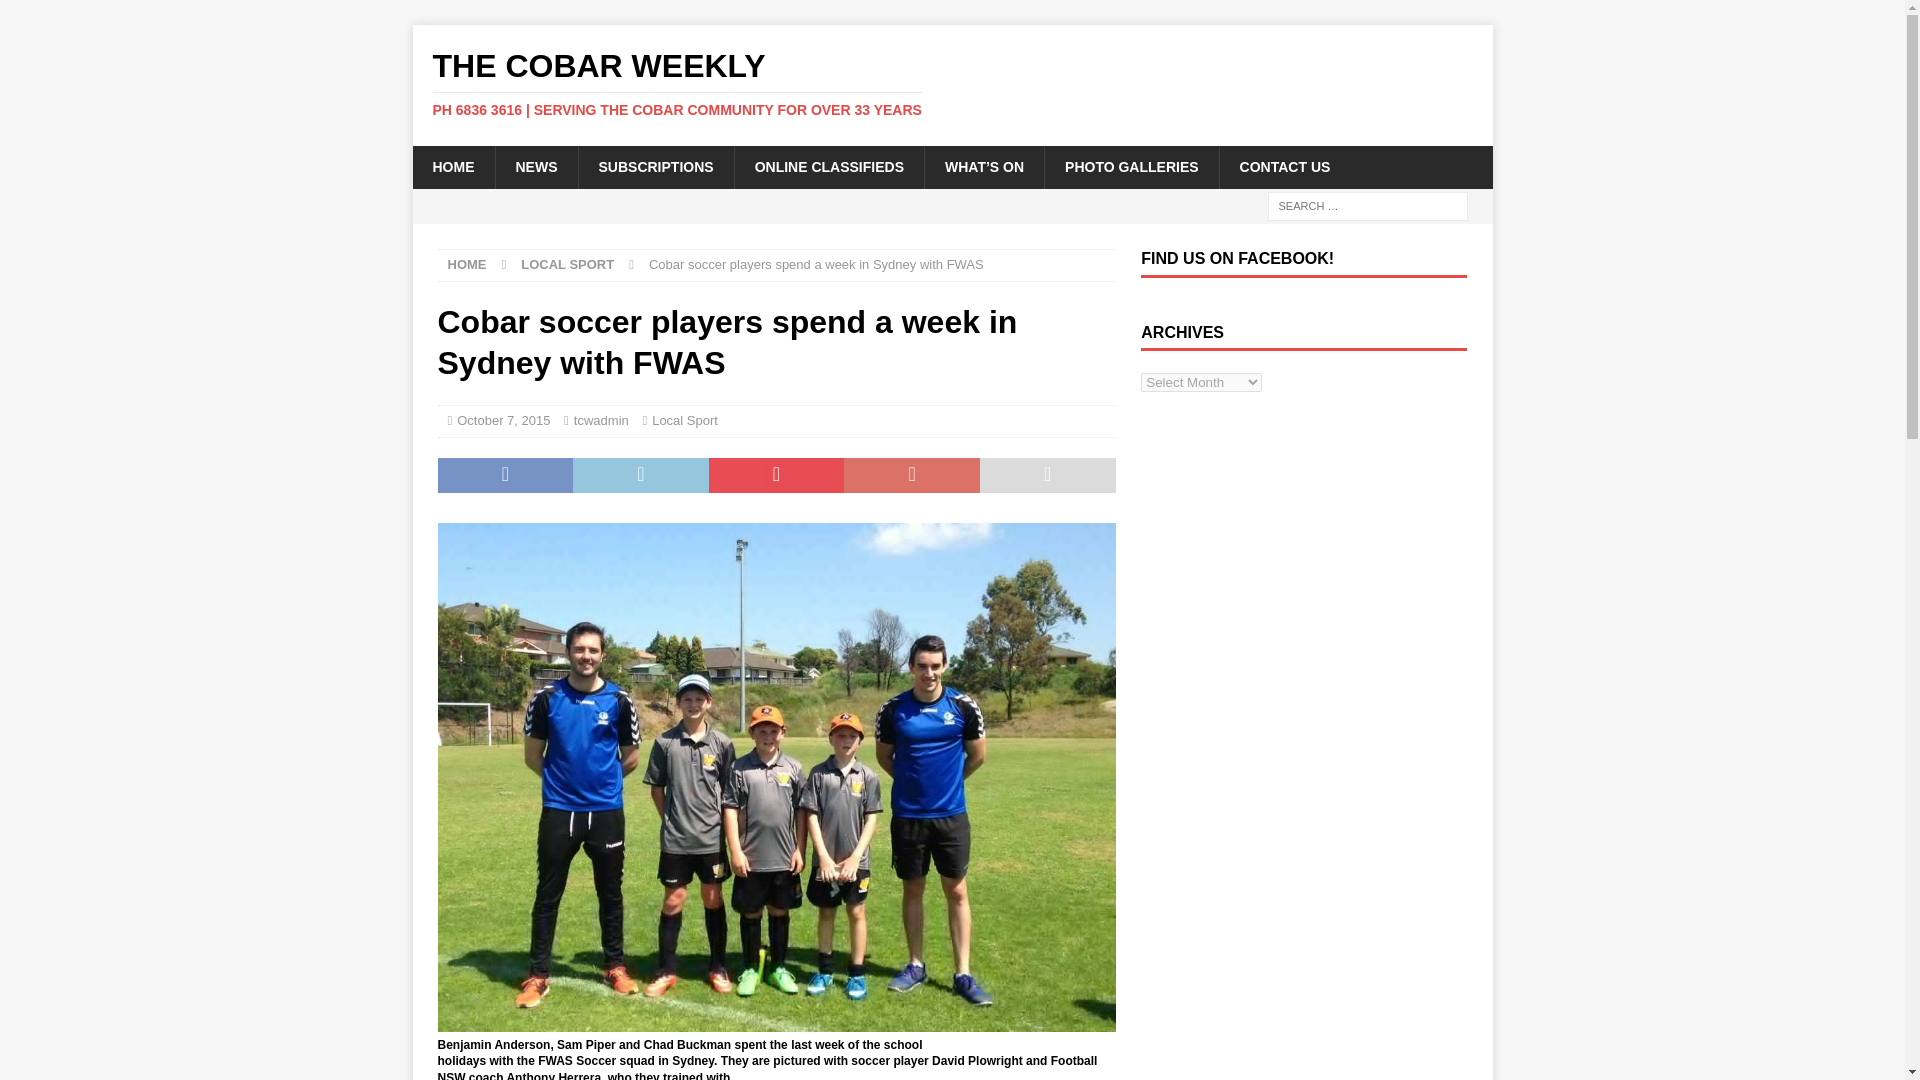 The height and width of the screenshot is (1080, 1920). What do you see at coordinates (1285, 166) in the screenshot?
I see `CONTACT US` at bounding box center [1285, 166].